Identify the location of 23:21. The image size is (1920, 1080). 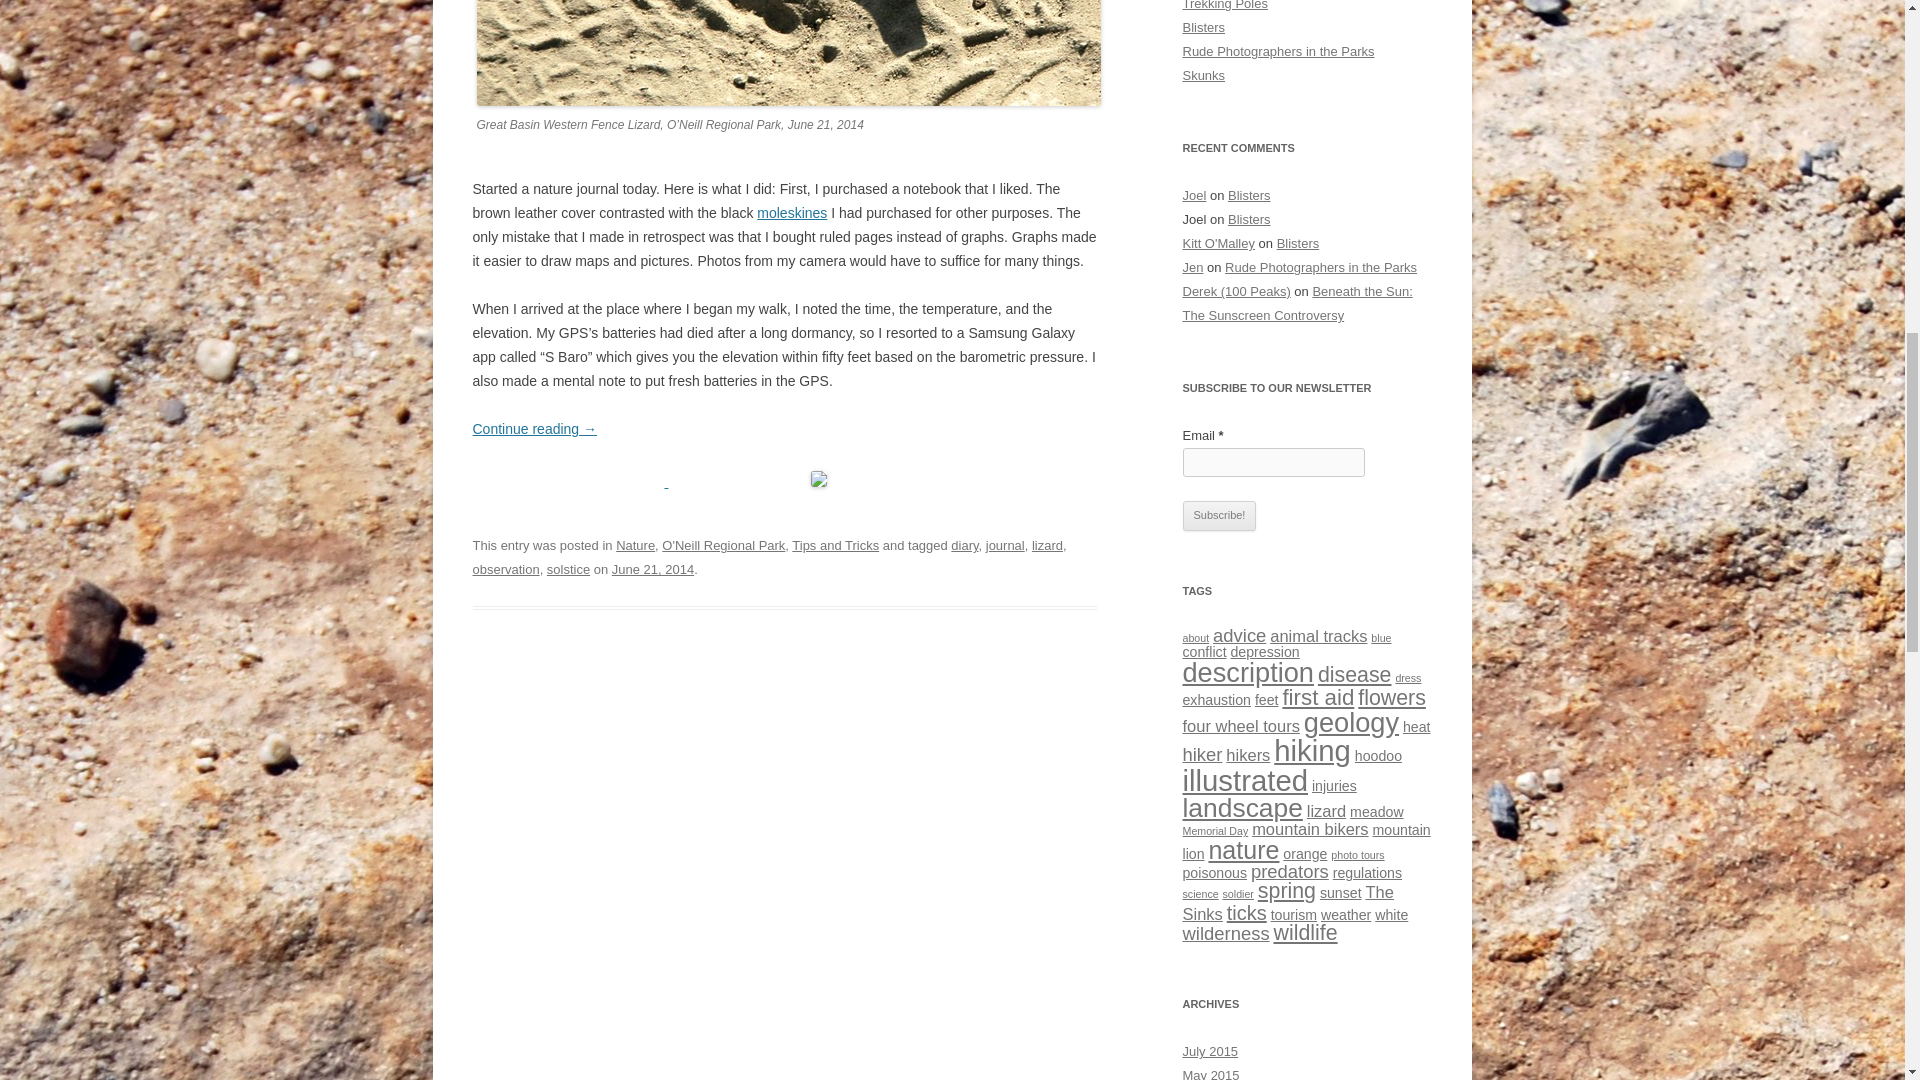
(652, 568).